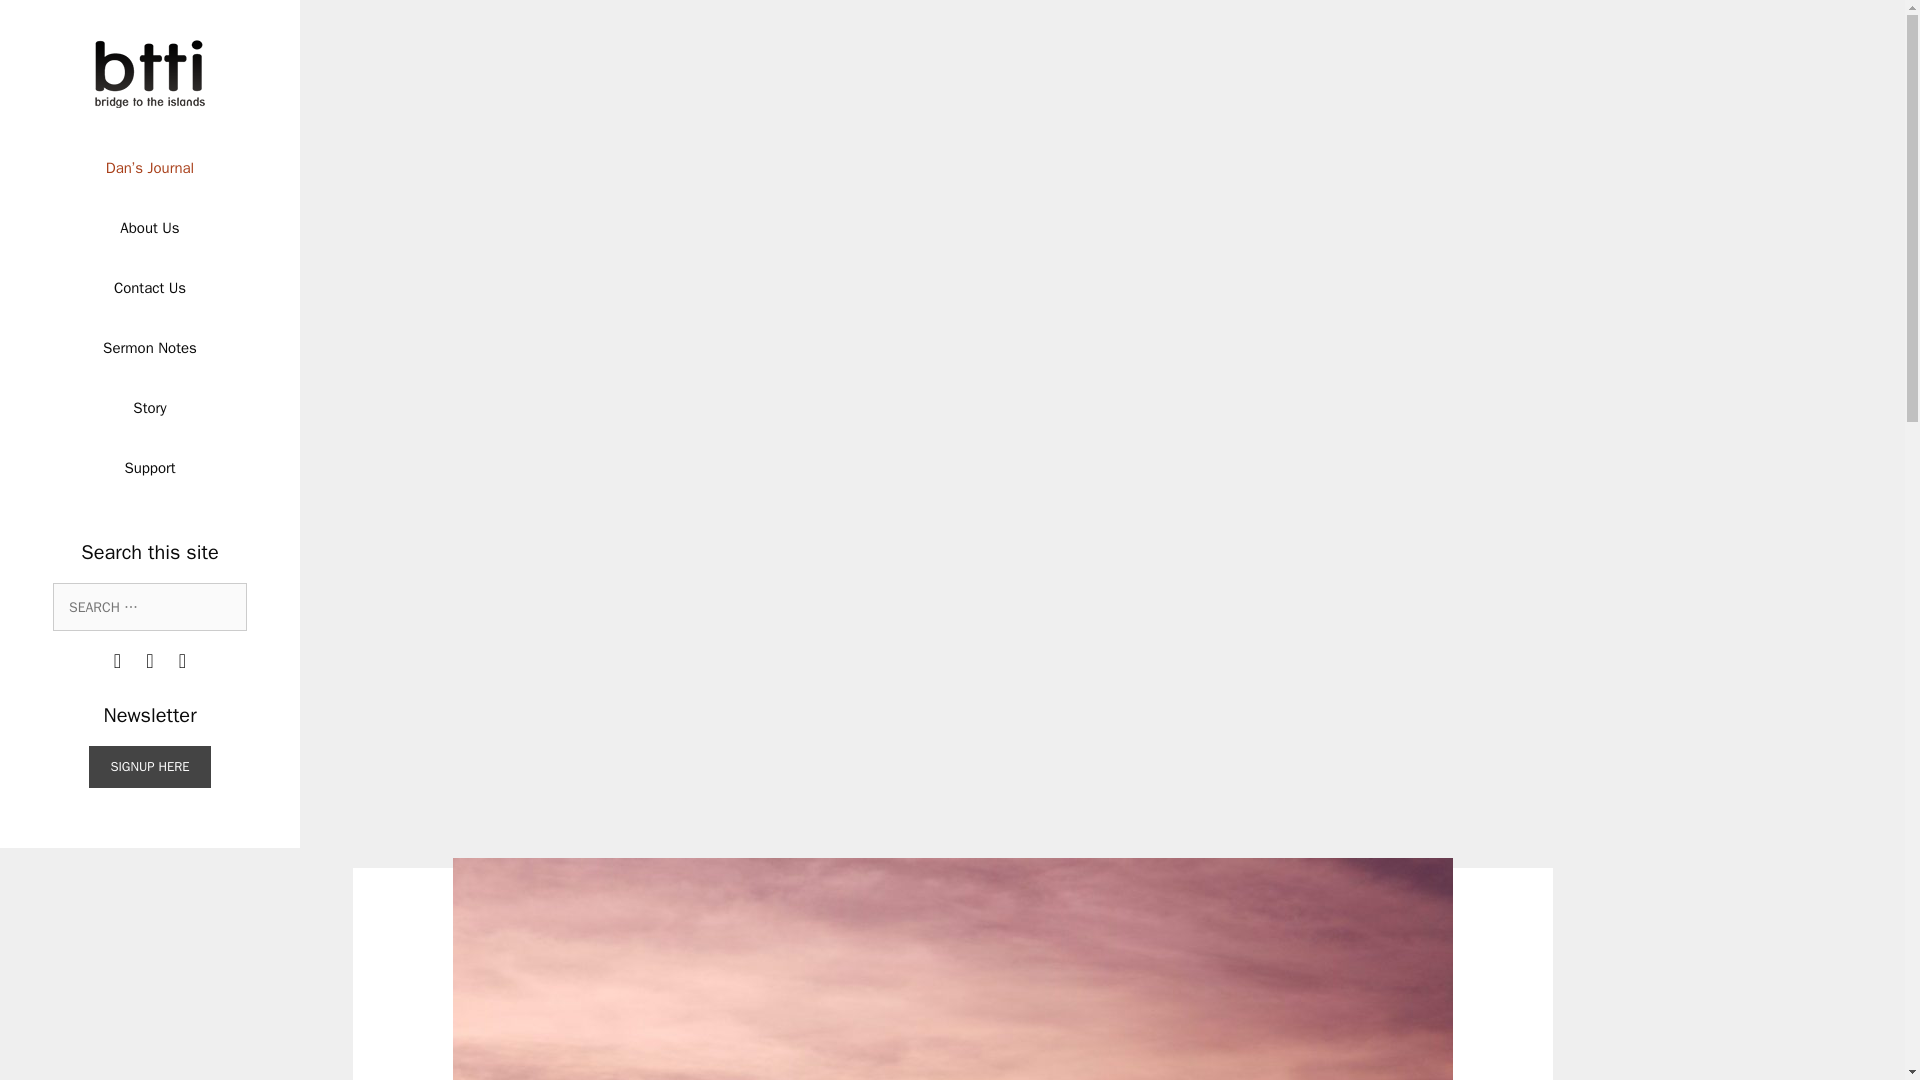  Describe the element at coordinates (149, 288) in the screenshot. I see `Contact Us` at that location.